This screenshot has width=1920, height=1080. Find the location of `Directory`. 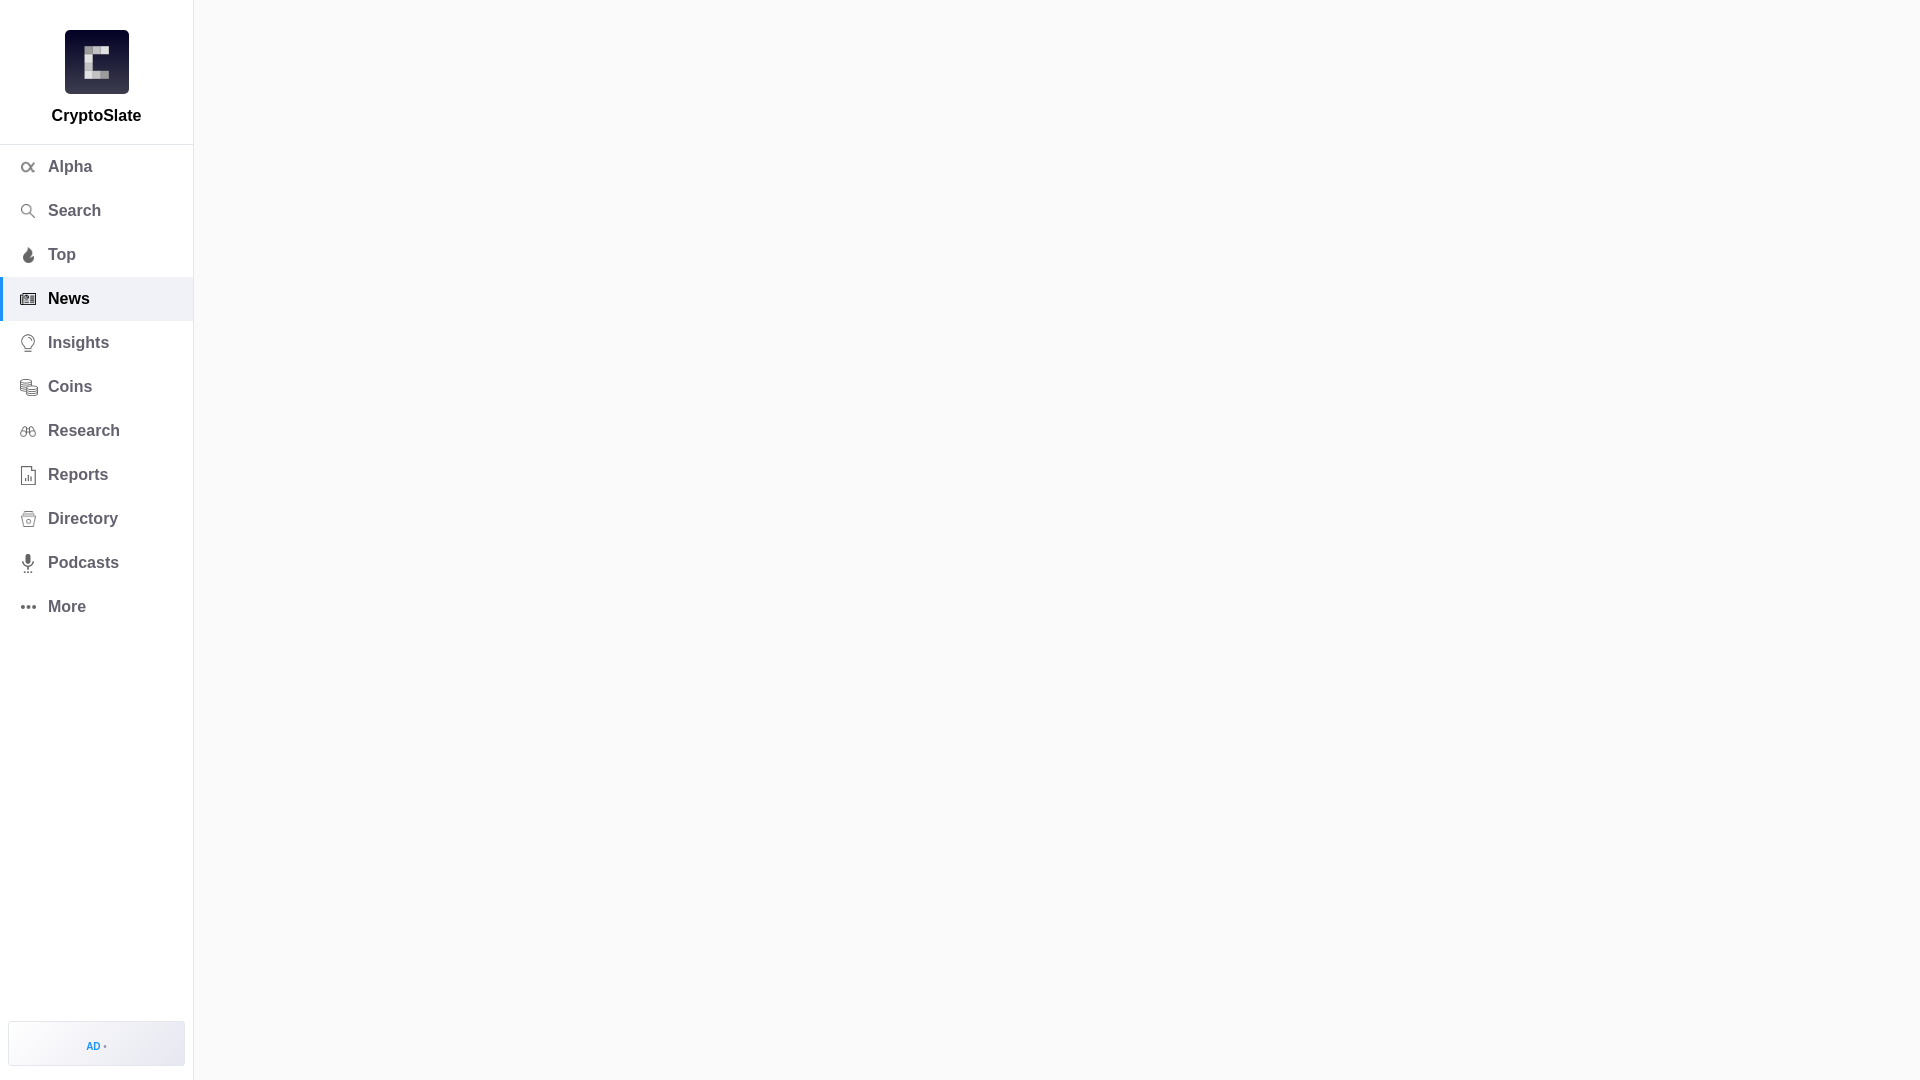

Directory is located at coordinates (96, 518).